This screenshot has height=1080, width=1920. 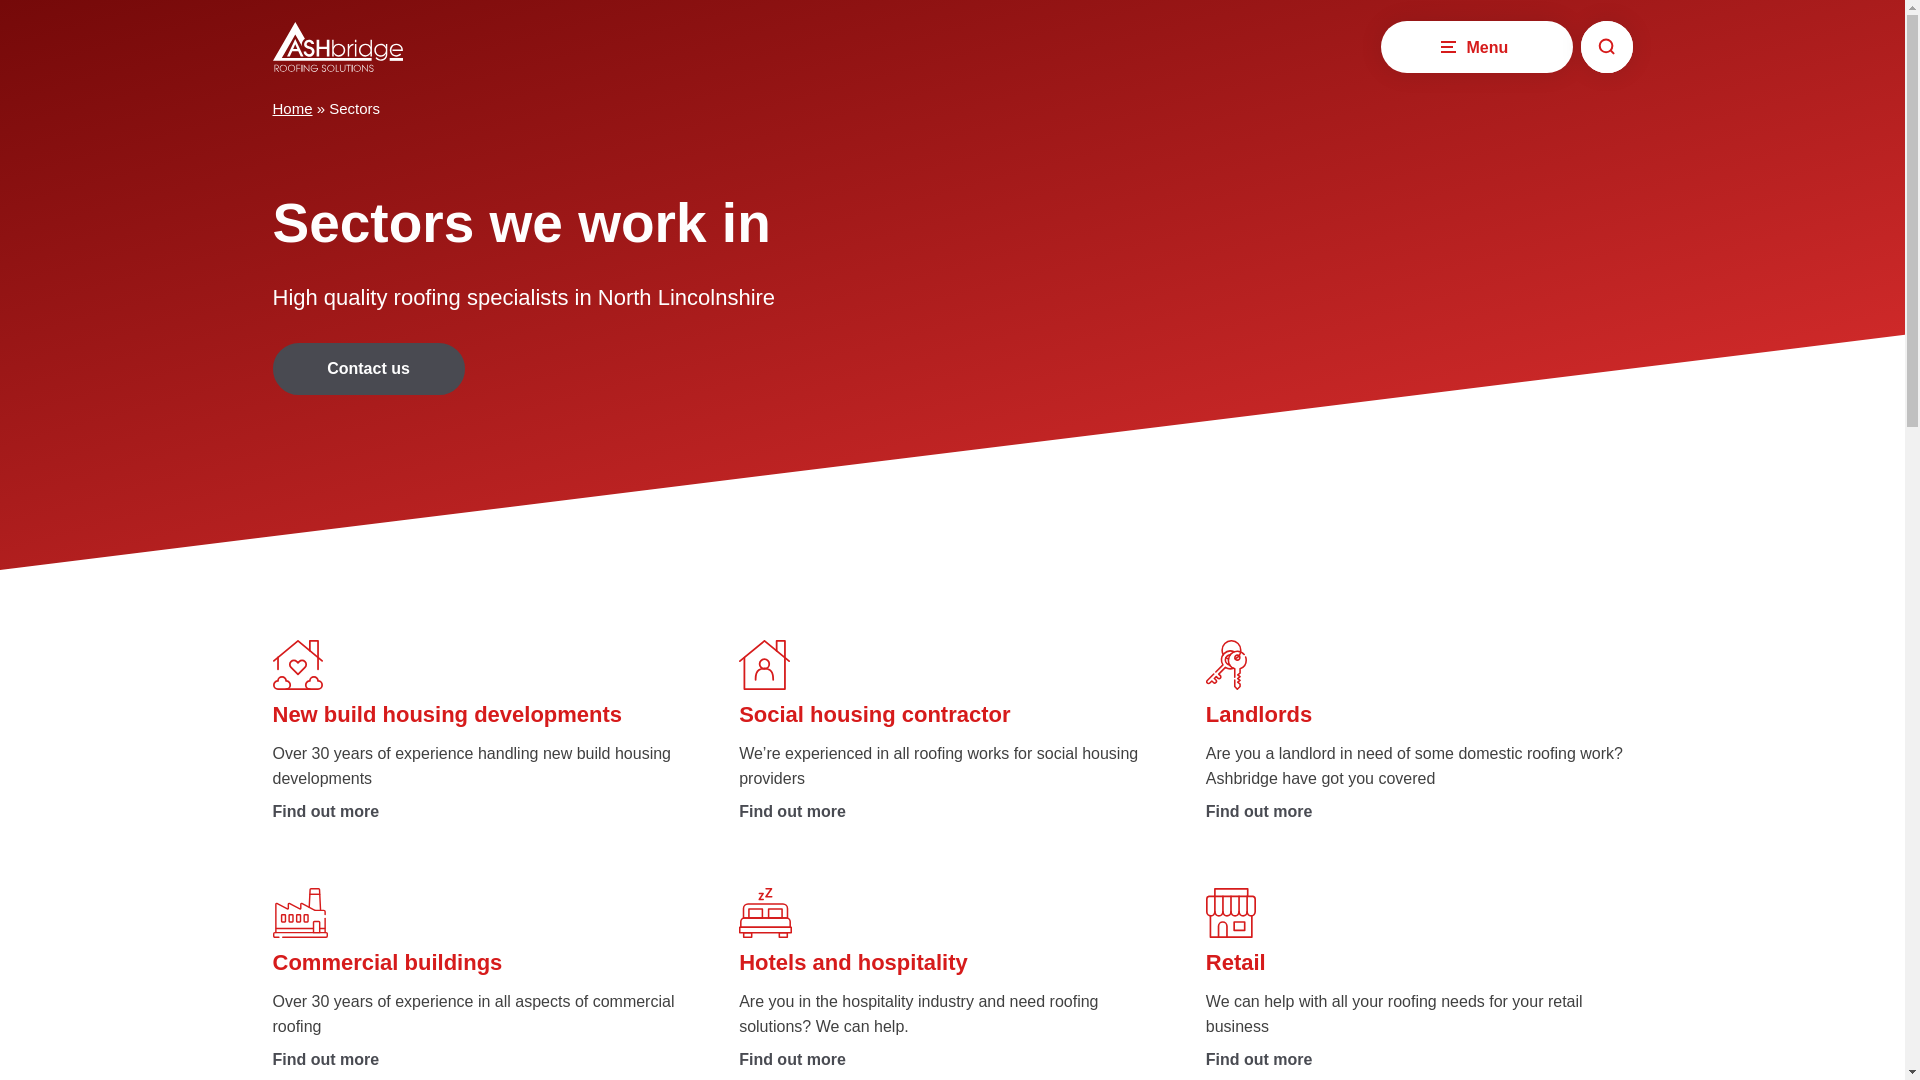 What do you see at coordinates (485, 812) in the screenshot?
I see `Find out more` at bounding box center [485, 812].